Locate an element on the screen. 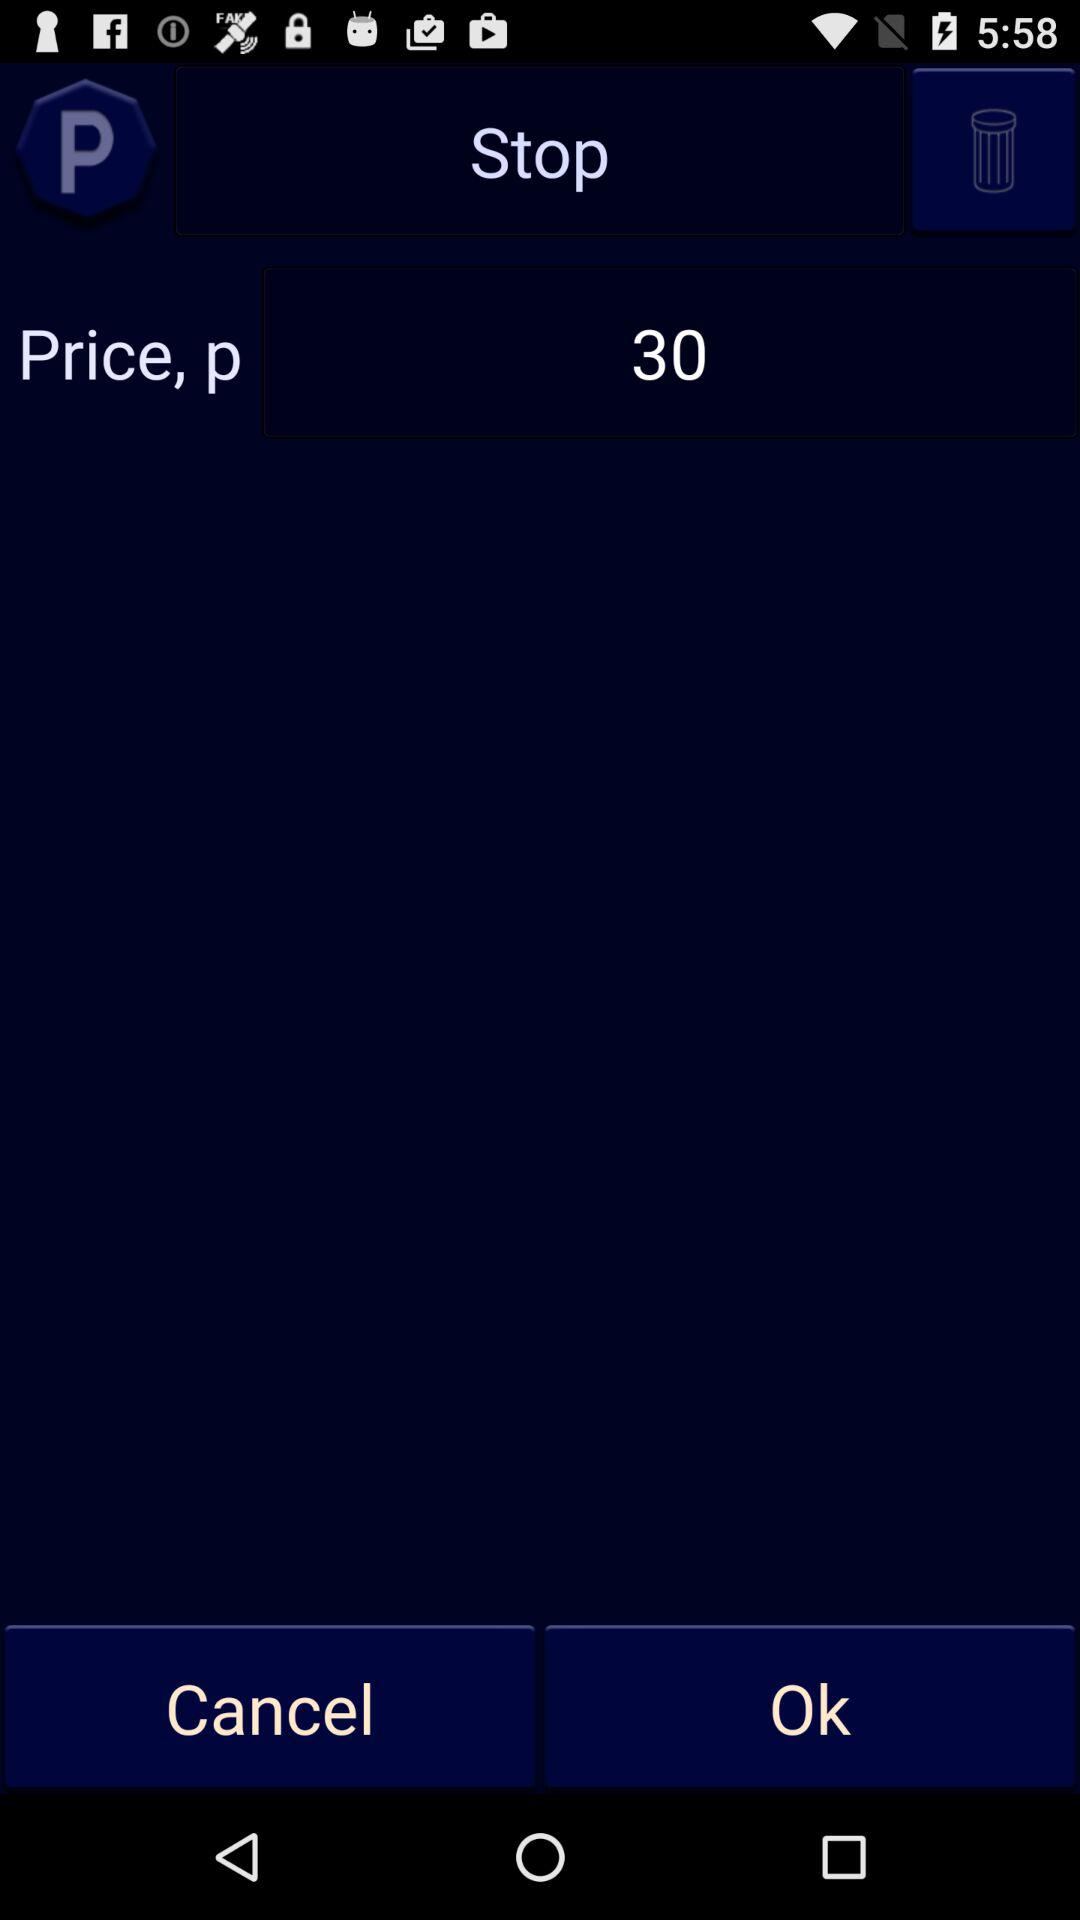 This screenshot has width=1080, height=1920. recycle bin icon is located at coordinates (994, 150).